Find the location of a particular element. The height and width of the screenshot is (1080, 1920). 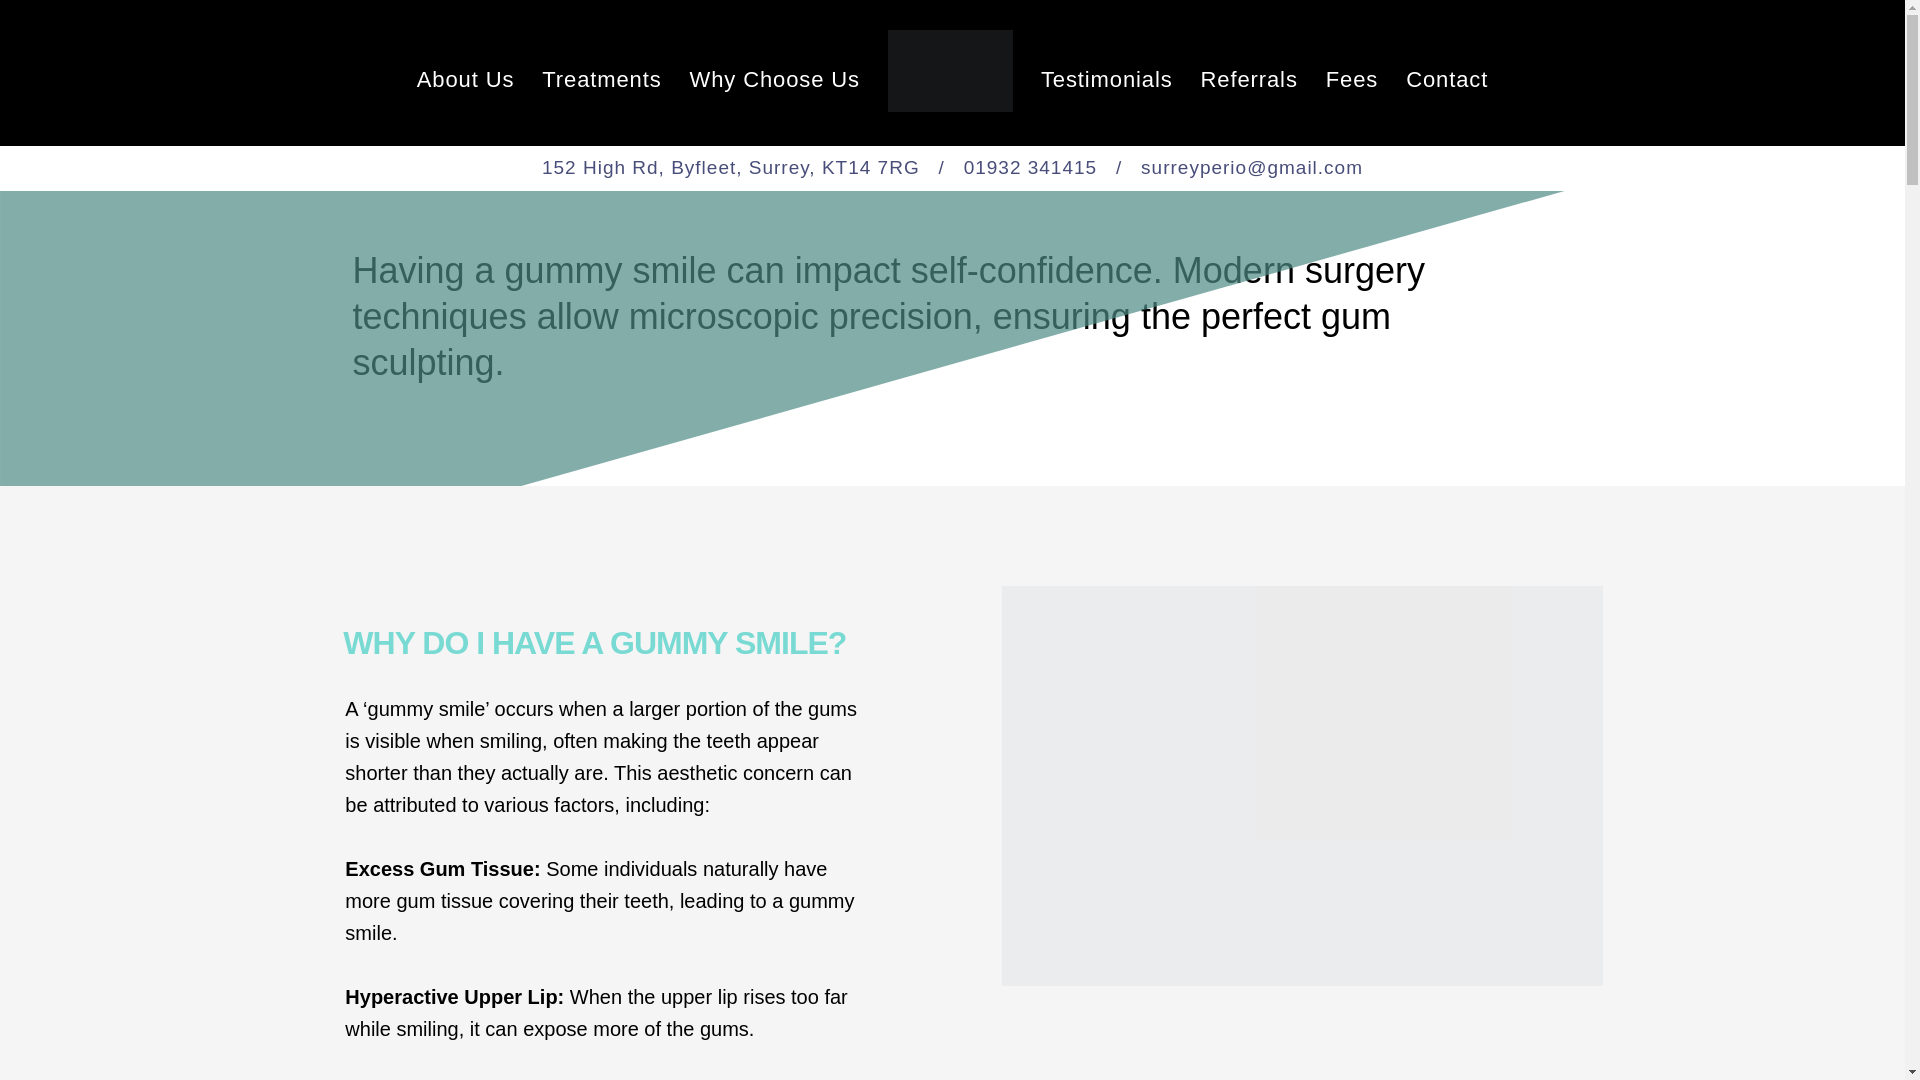

Referrals is located at coordinates (1249, 80).